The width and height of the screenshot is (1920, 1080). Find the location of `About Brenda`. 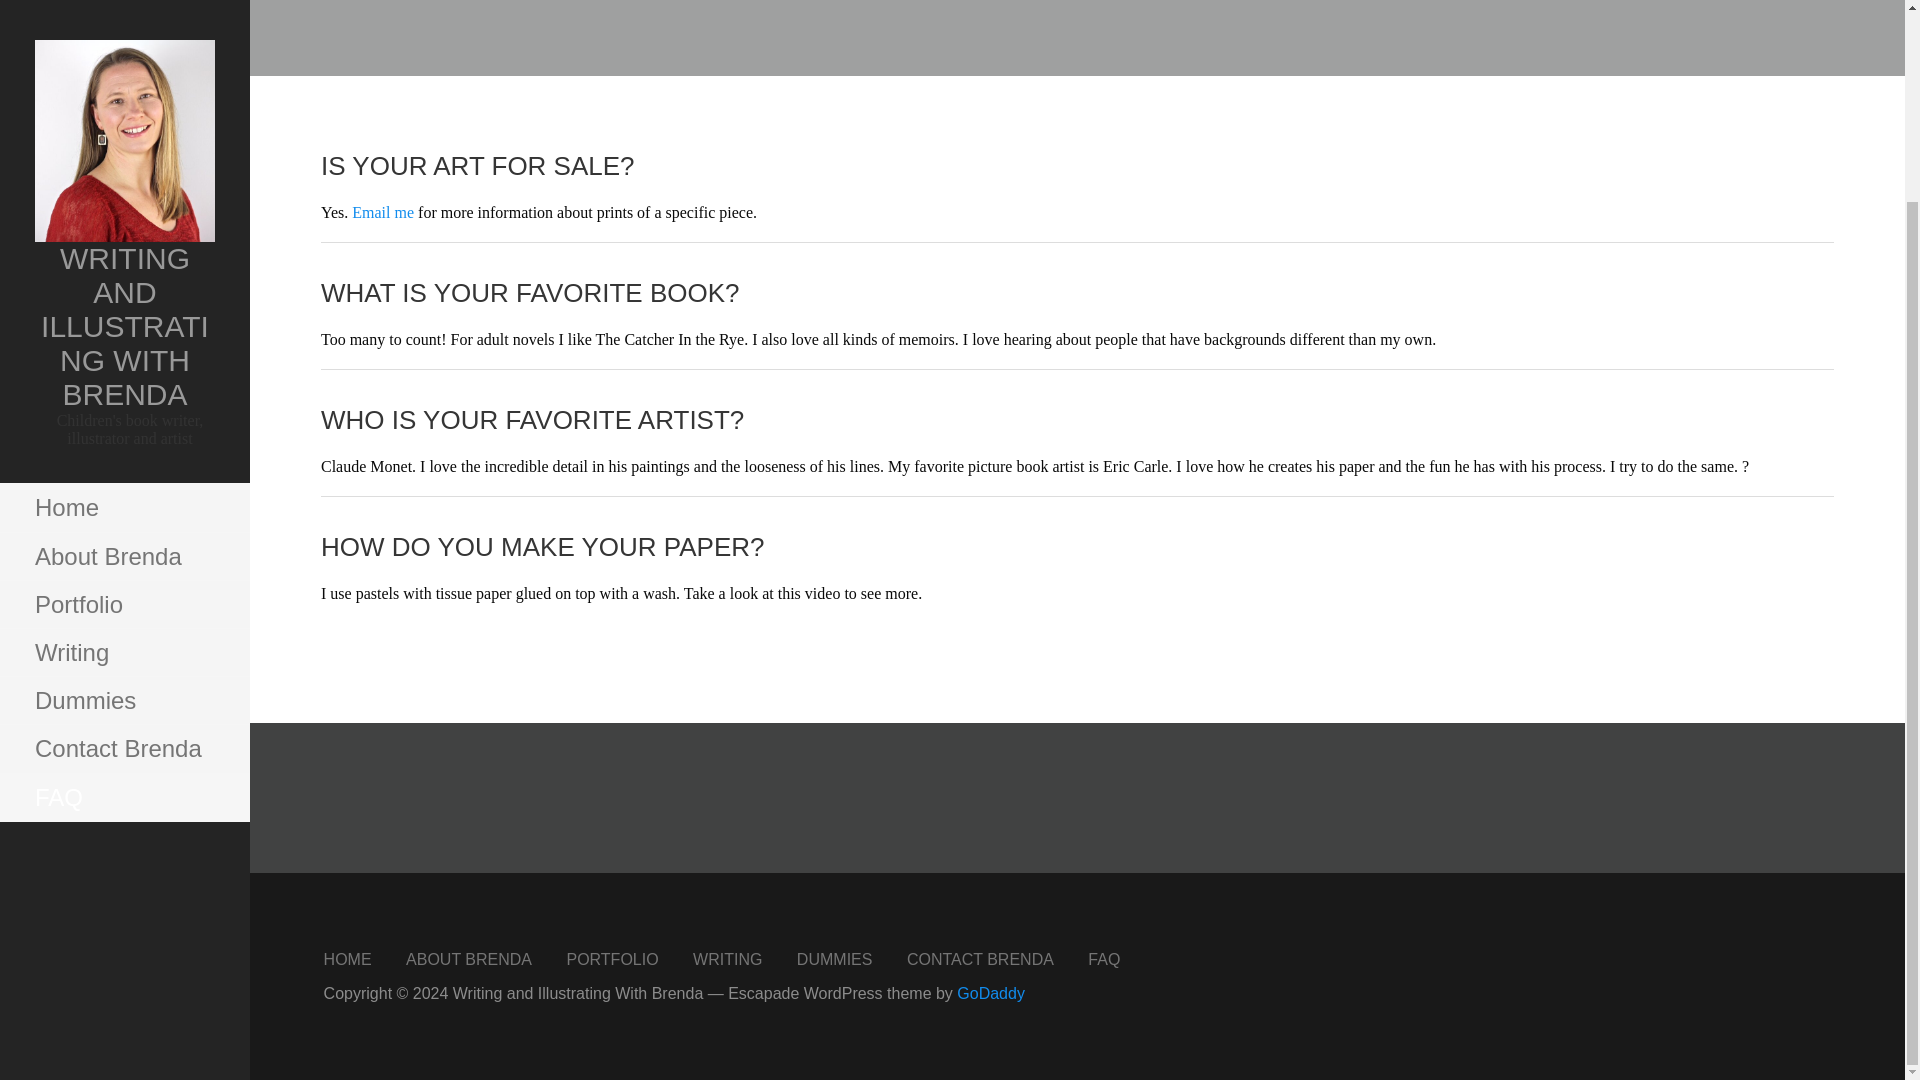

About Brenda is located at coordinates (124, 322).